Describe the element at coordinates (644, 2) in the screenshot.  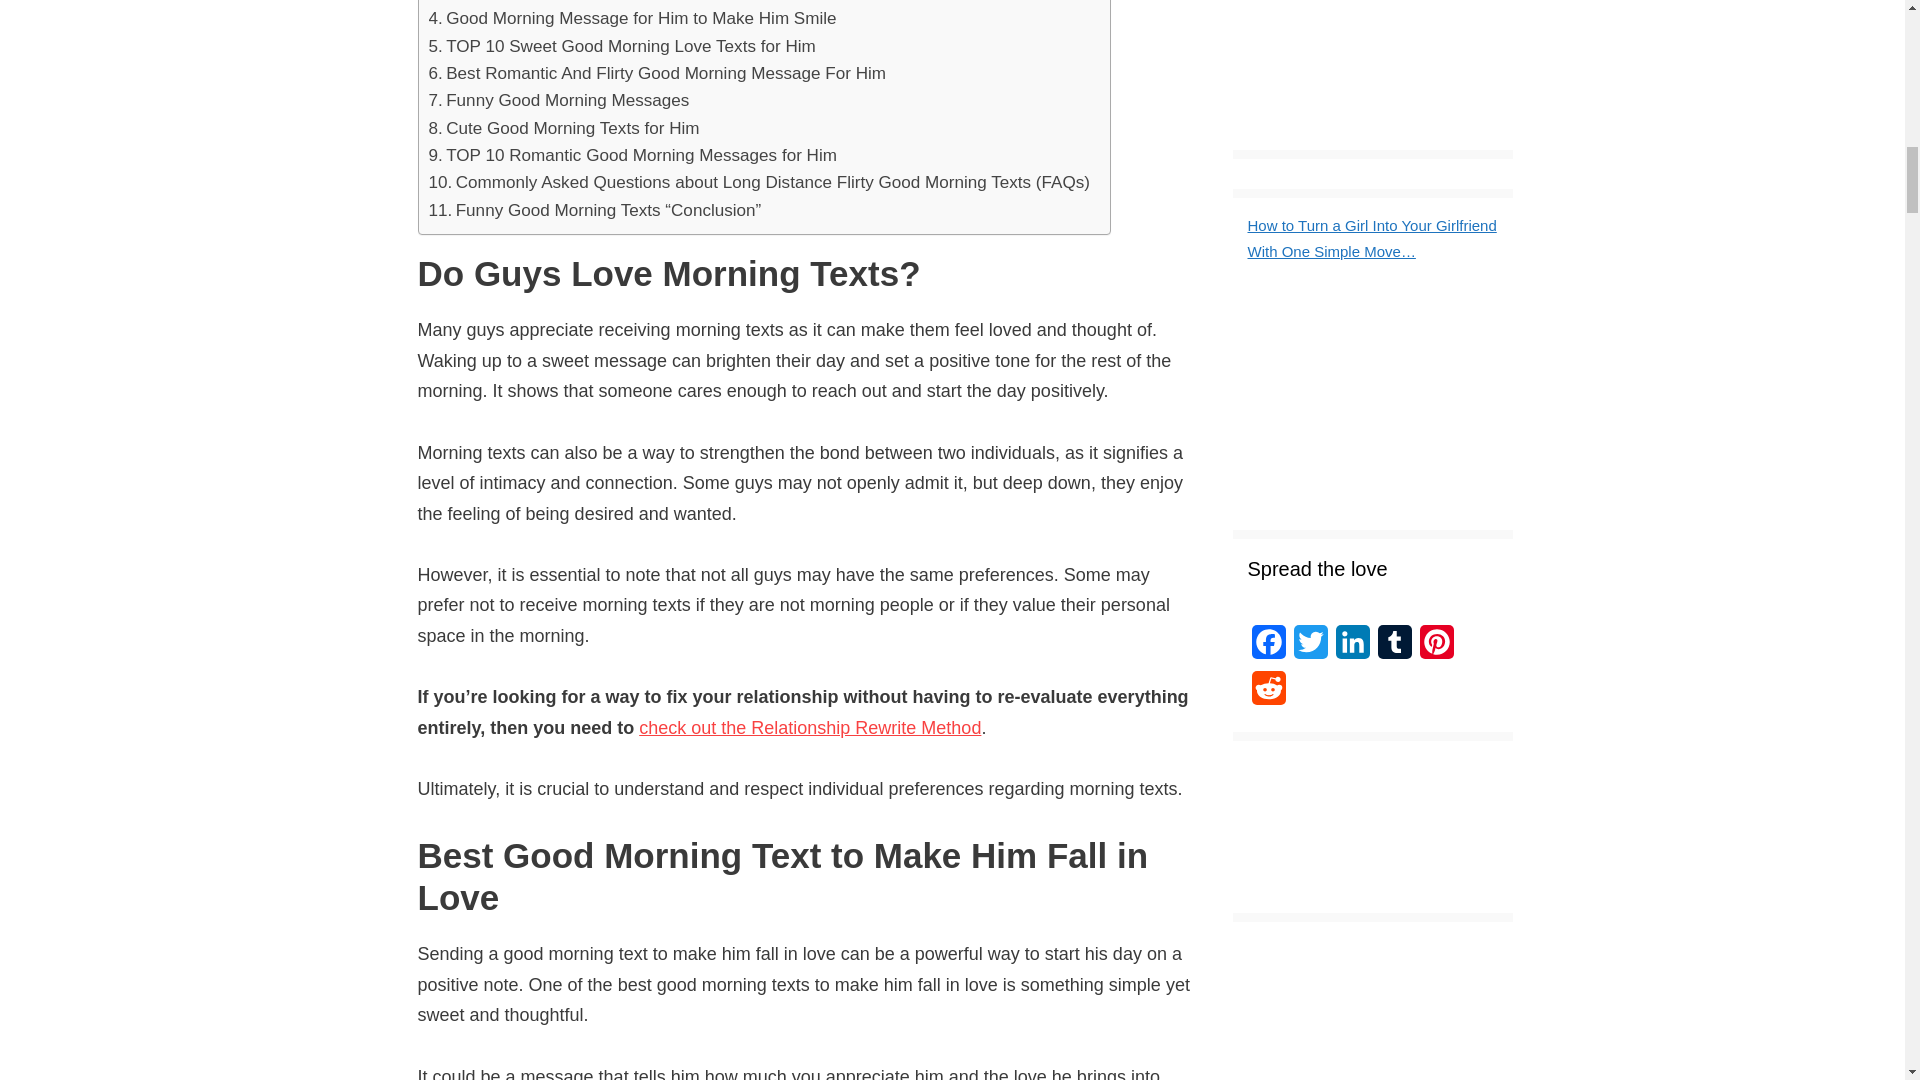
I see `7 Types of Love Messages to Keep the Romance Alive` at that location.